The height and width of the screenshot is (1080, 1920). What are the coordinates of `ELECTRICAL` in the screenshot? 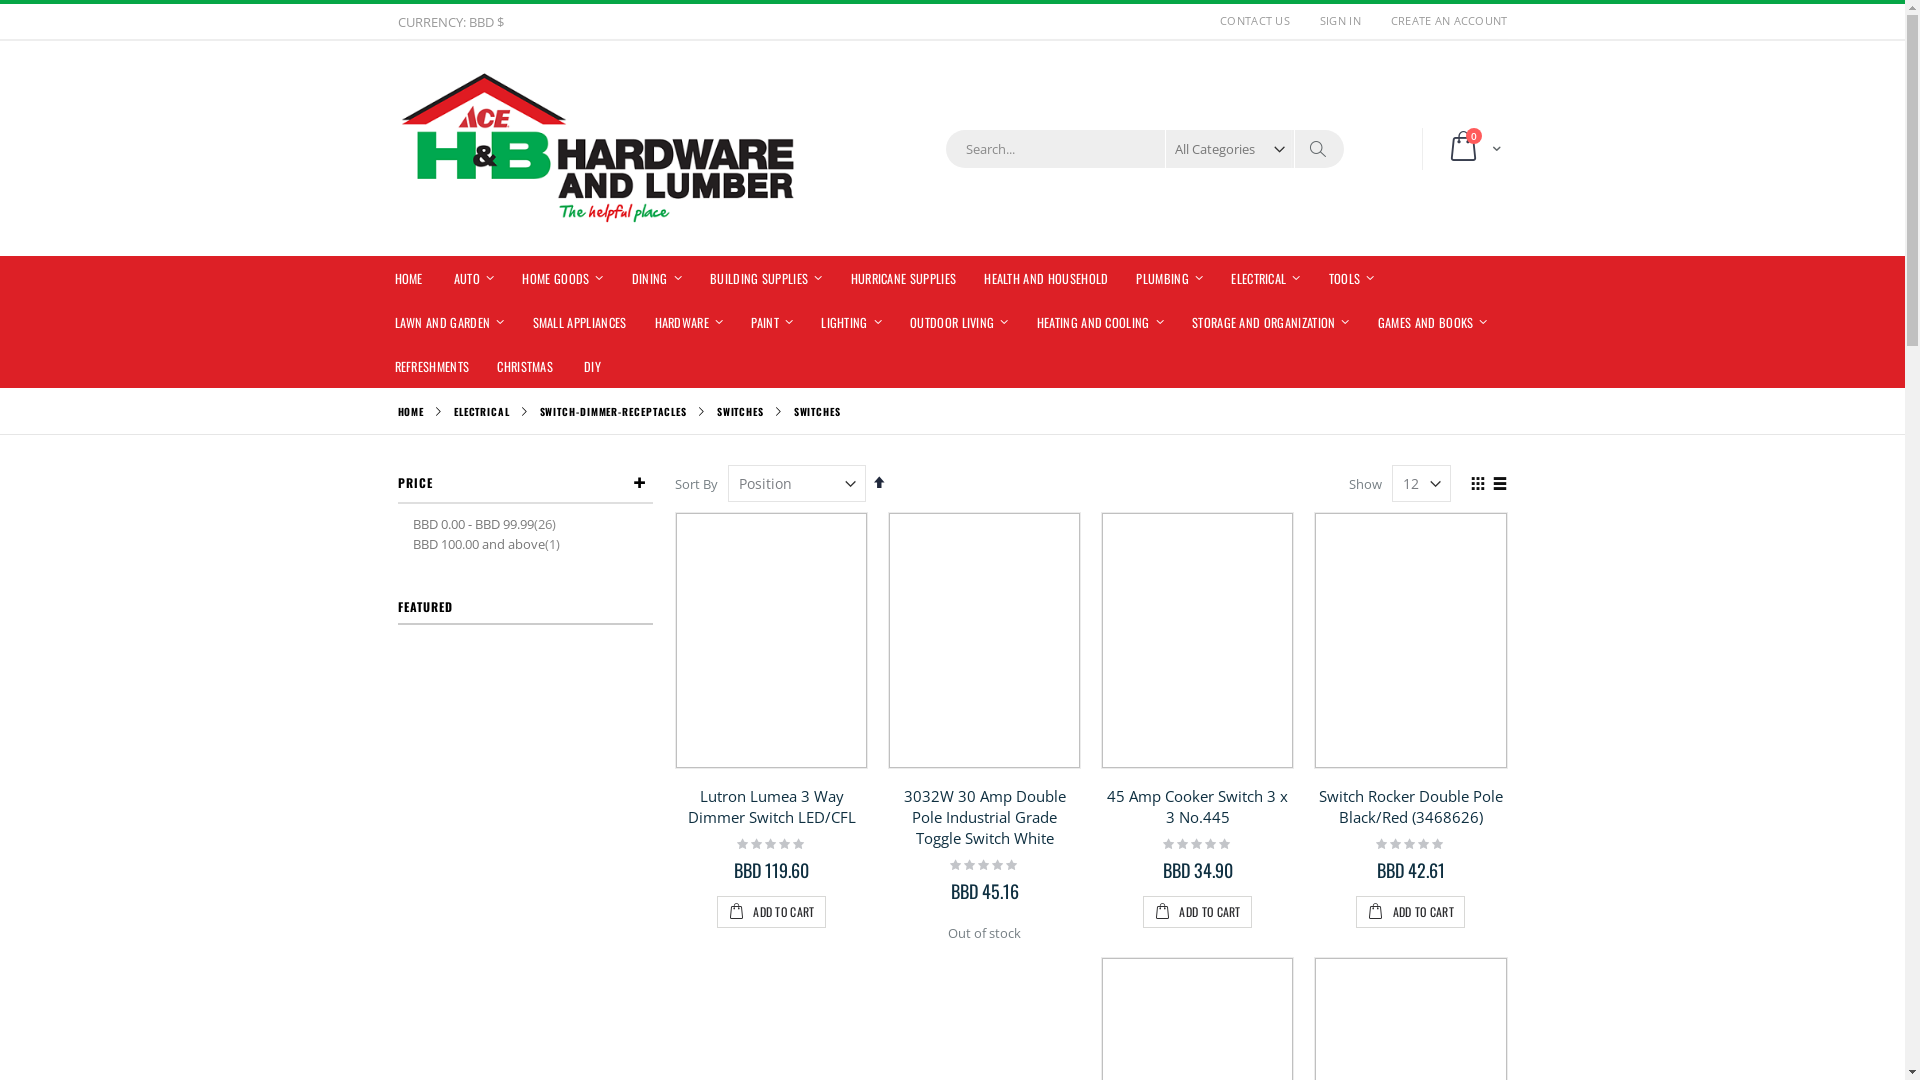 It's located at (1266, 278).